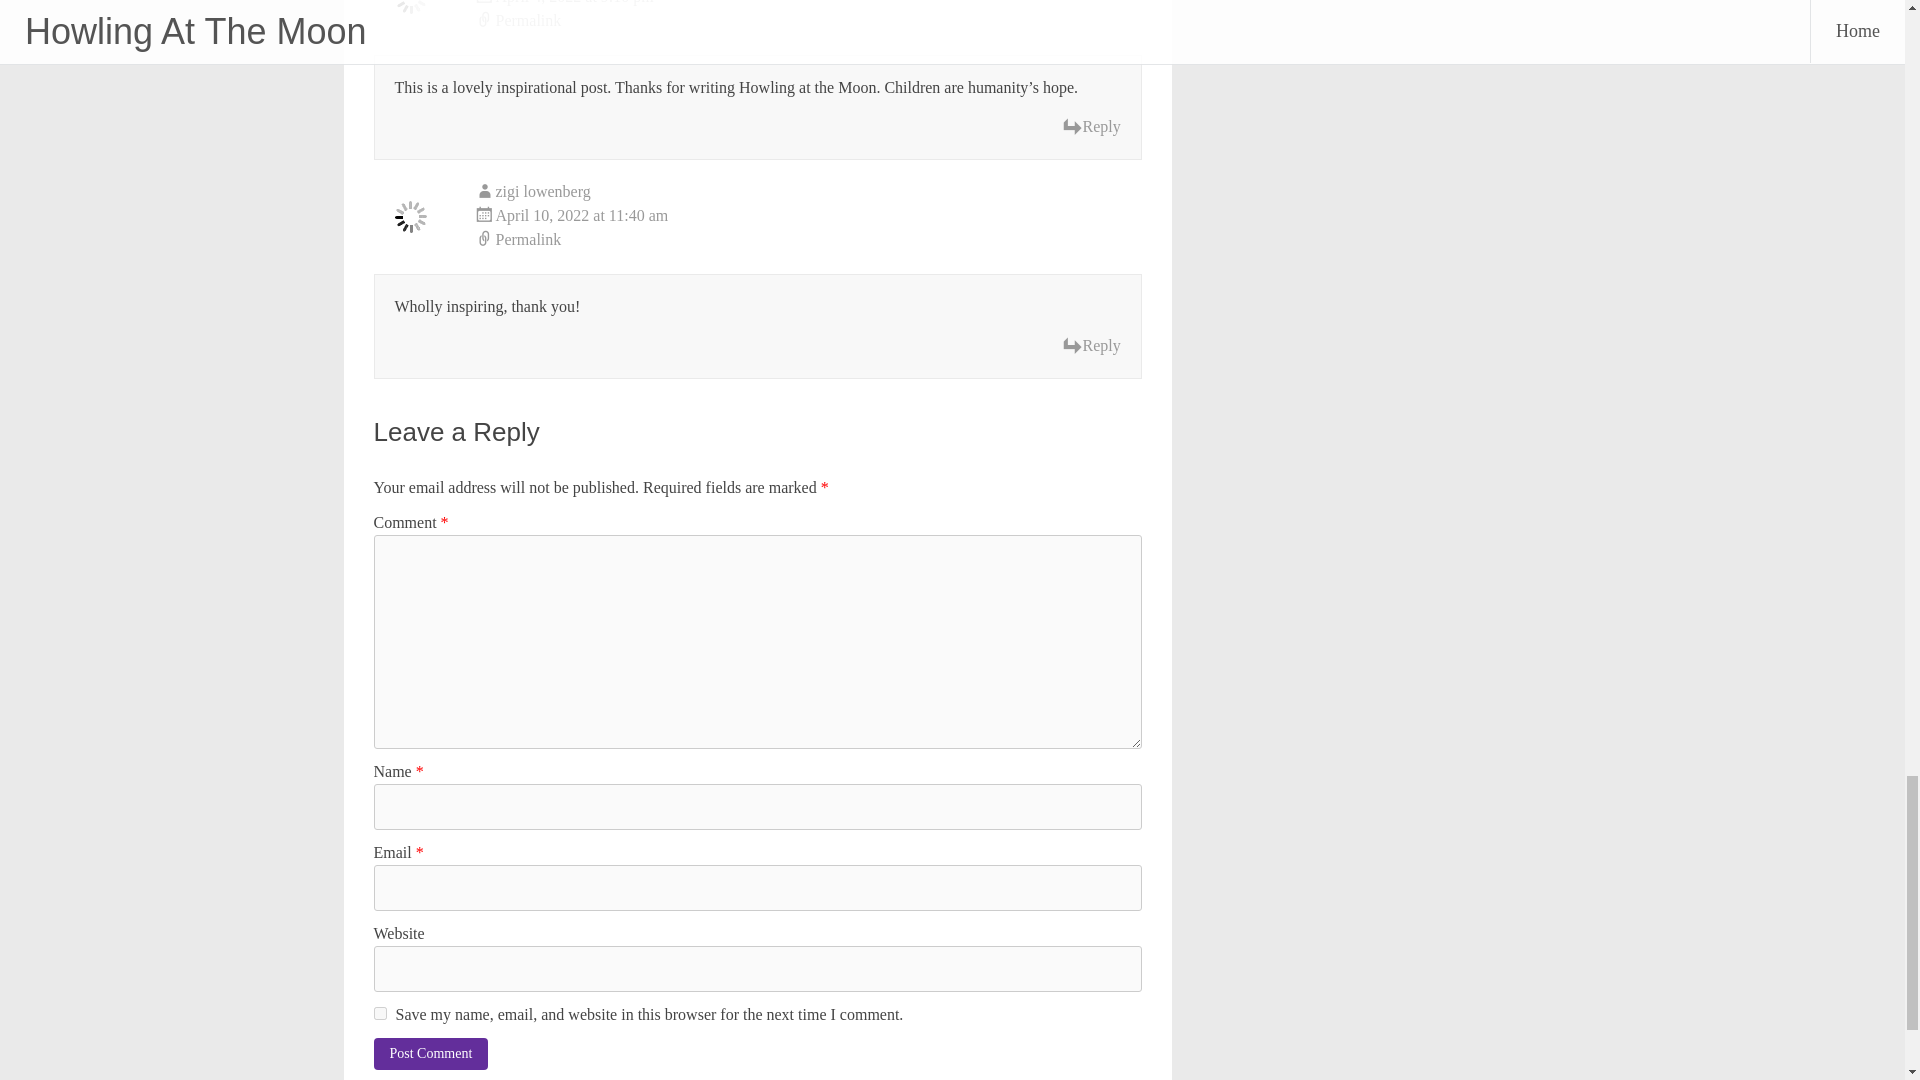  I want to click on Permalink, so click(808, 20).